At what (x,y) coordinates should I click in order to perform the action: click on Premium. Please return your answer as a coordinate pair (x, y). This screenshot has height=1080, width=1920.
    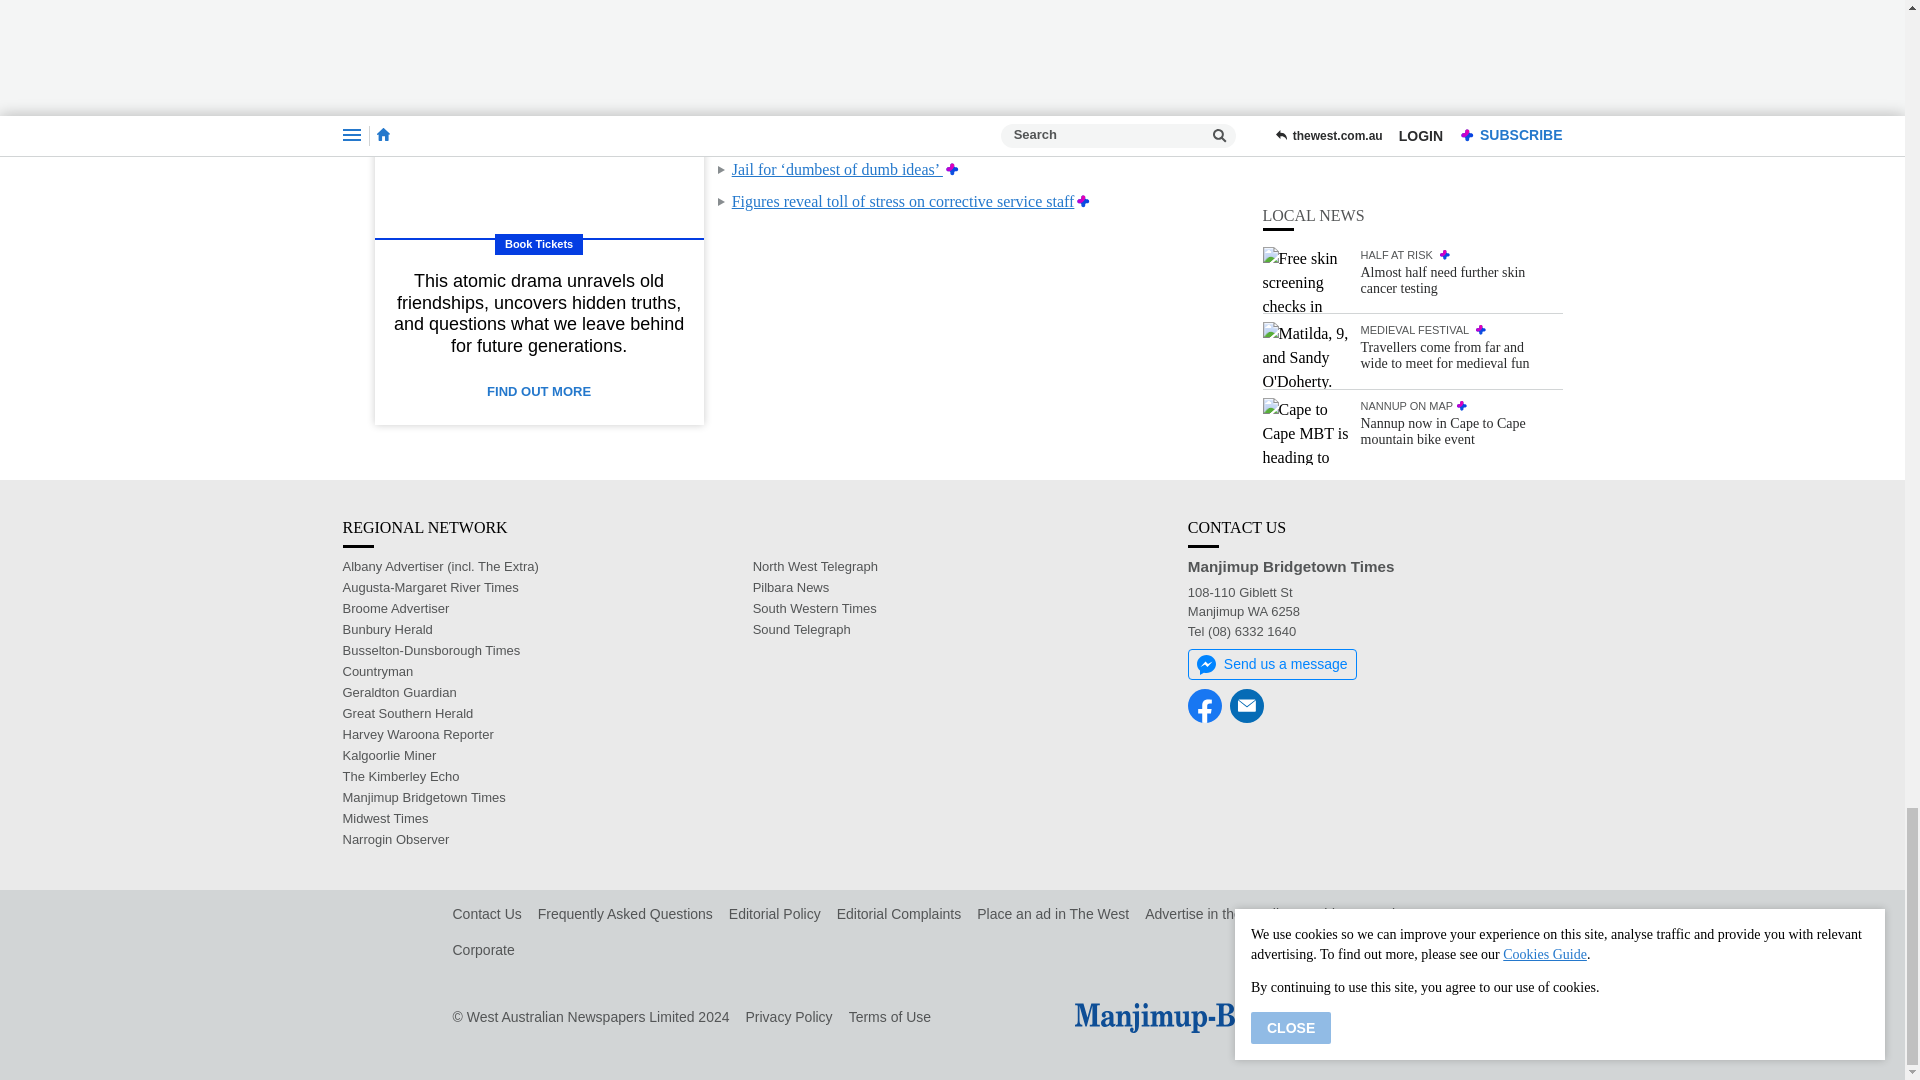
    Looking at the image, I should click on (1084, 201).